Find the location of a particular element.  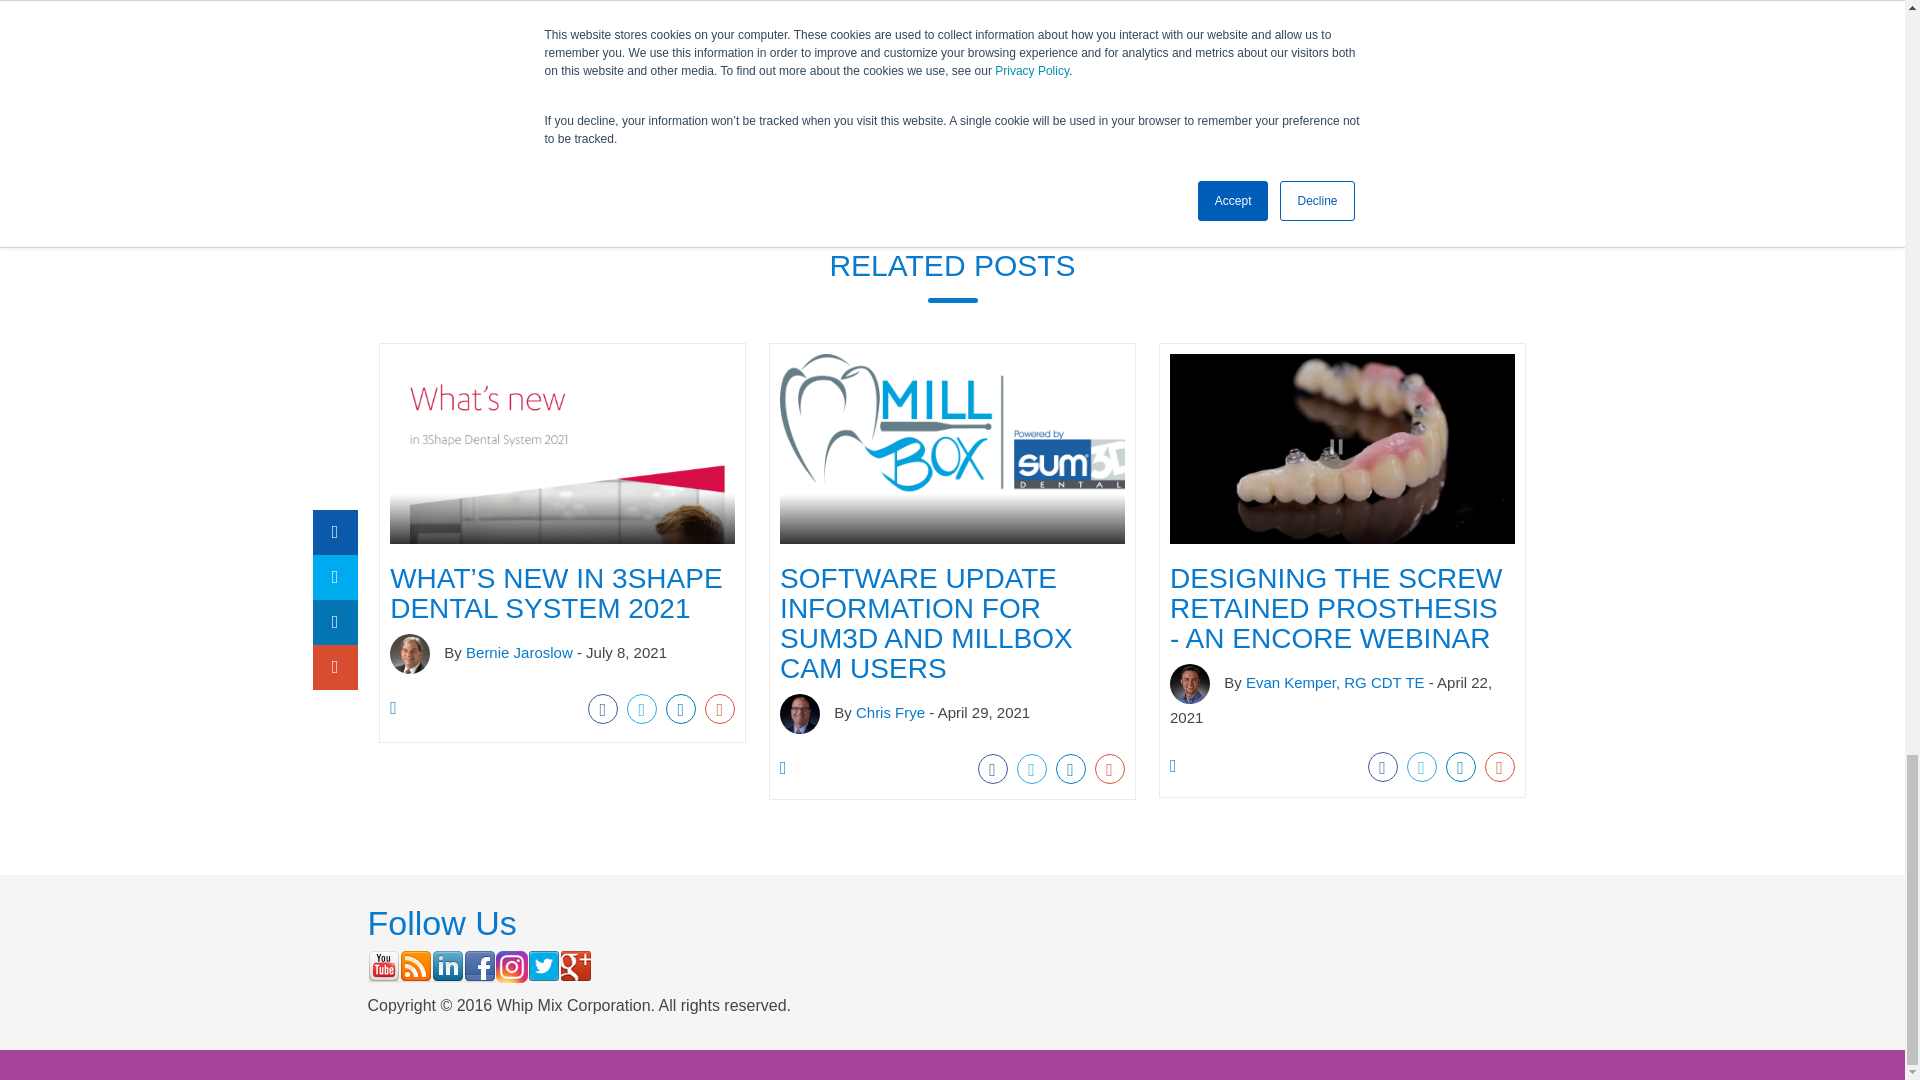

Share on LinkedIn is located at coordinates (680, 708).